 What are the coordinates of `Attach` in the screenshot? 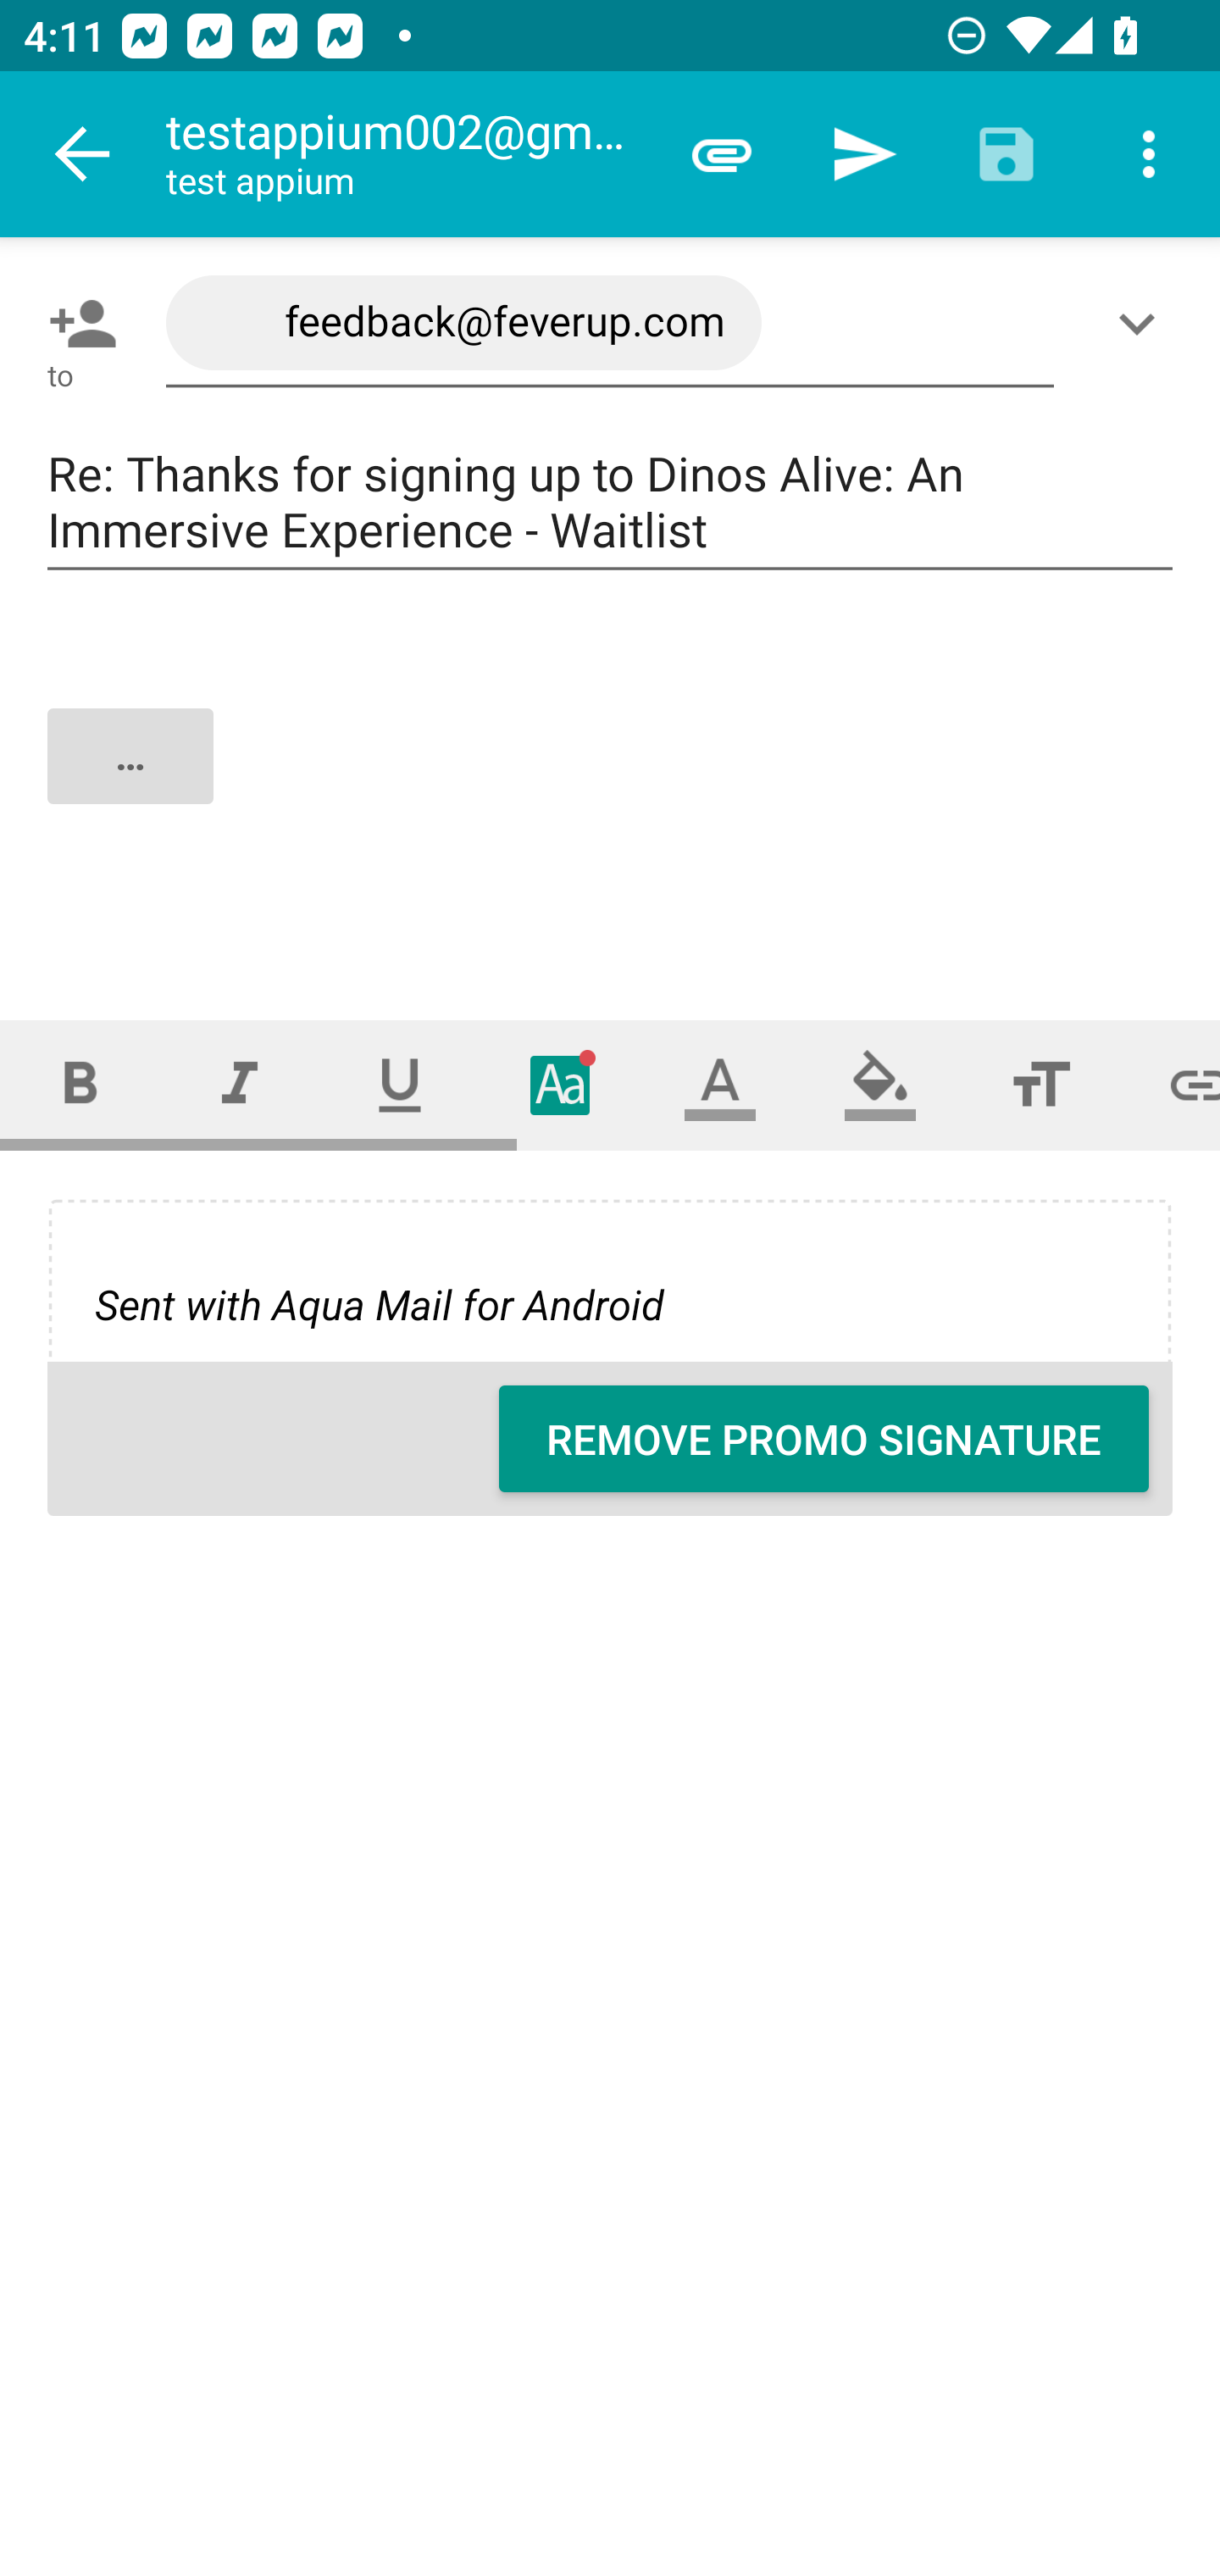 It's located at (722, 154).